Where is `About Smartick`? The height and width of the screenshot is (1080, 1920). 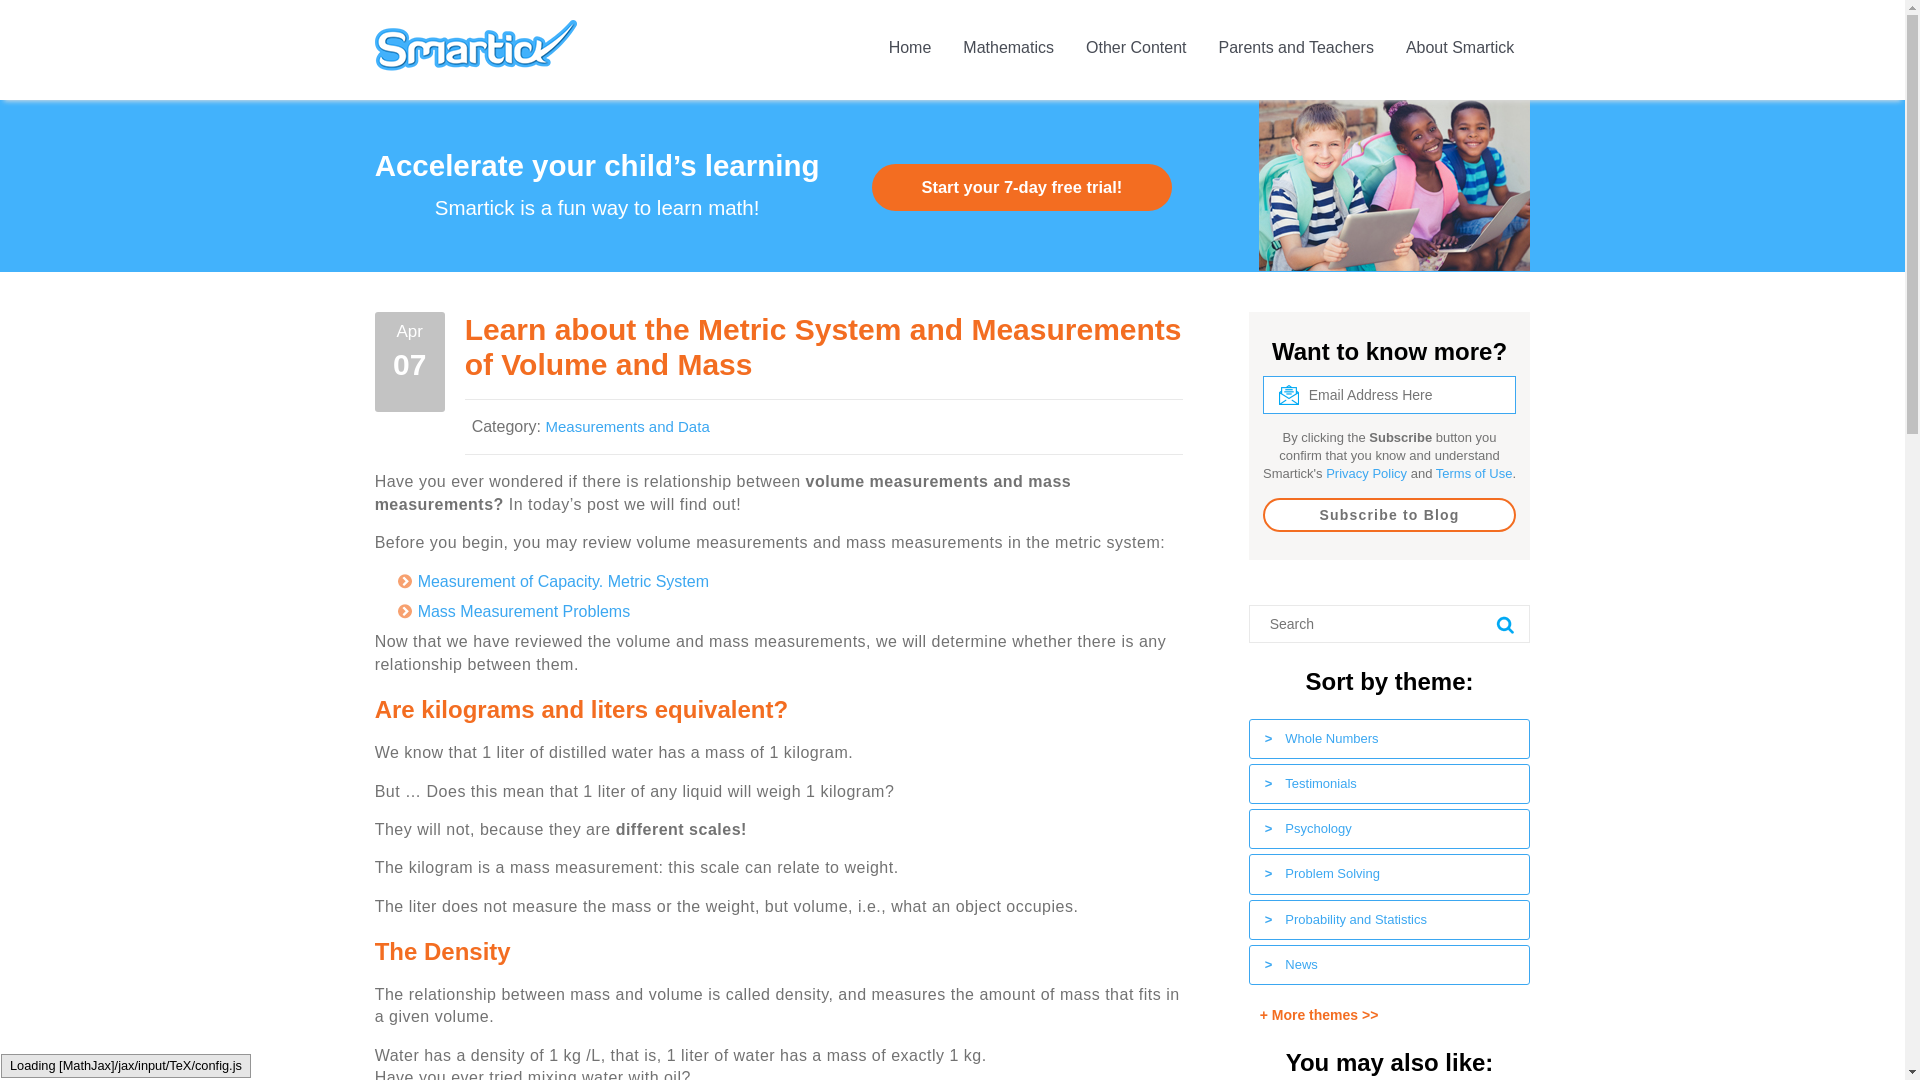 About Smartick is located at coordinates (1460, 50).